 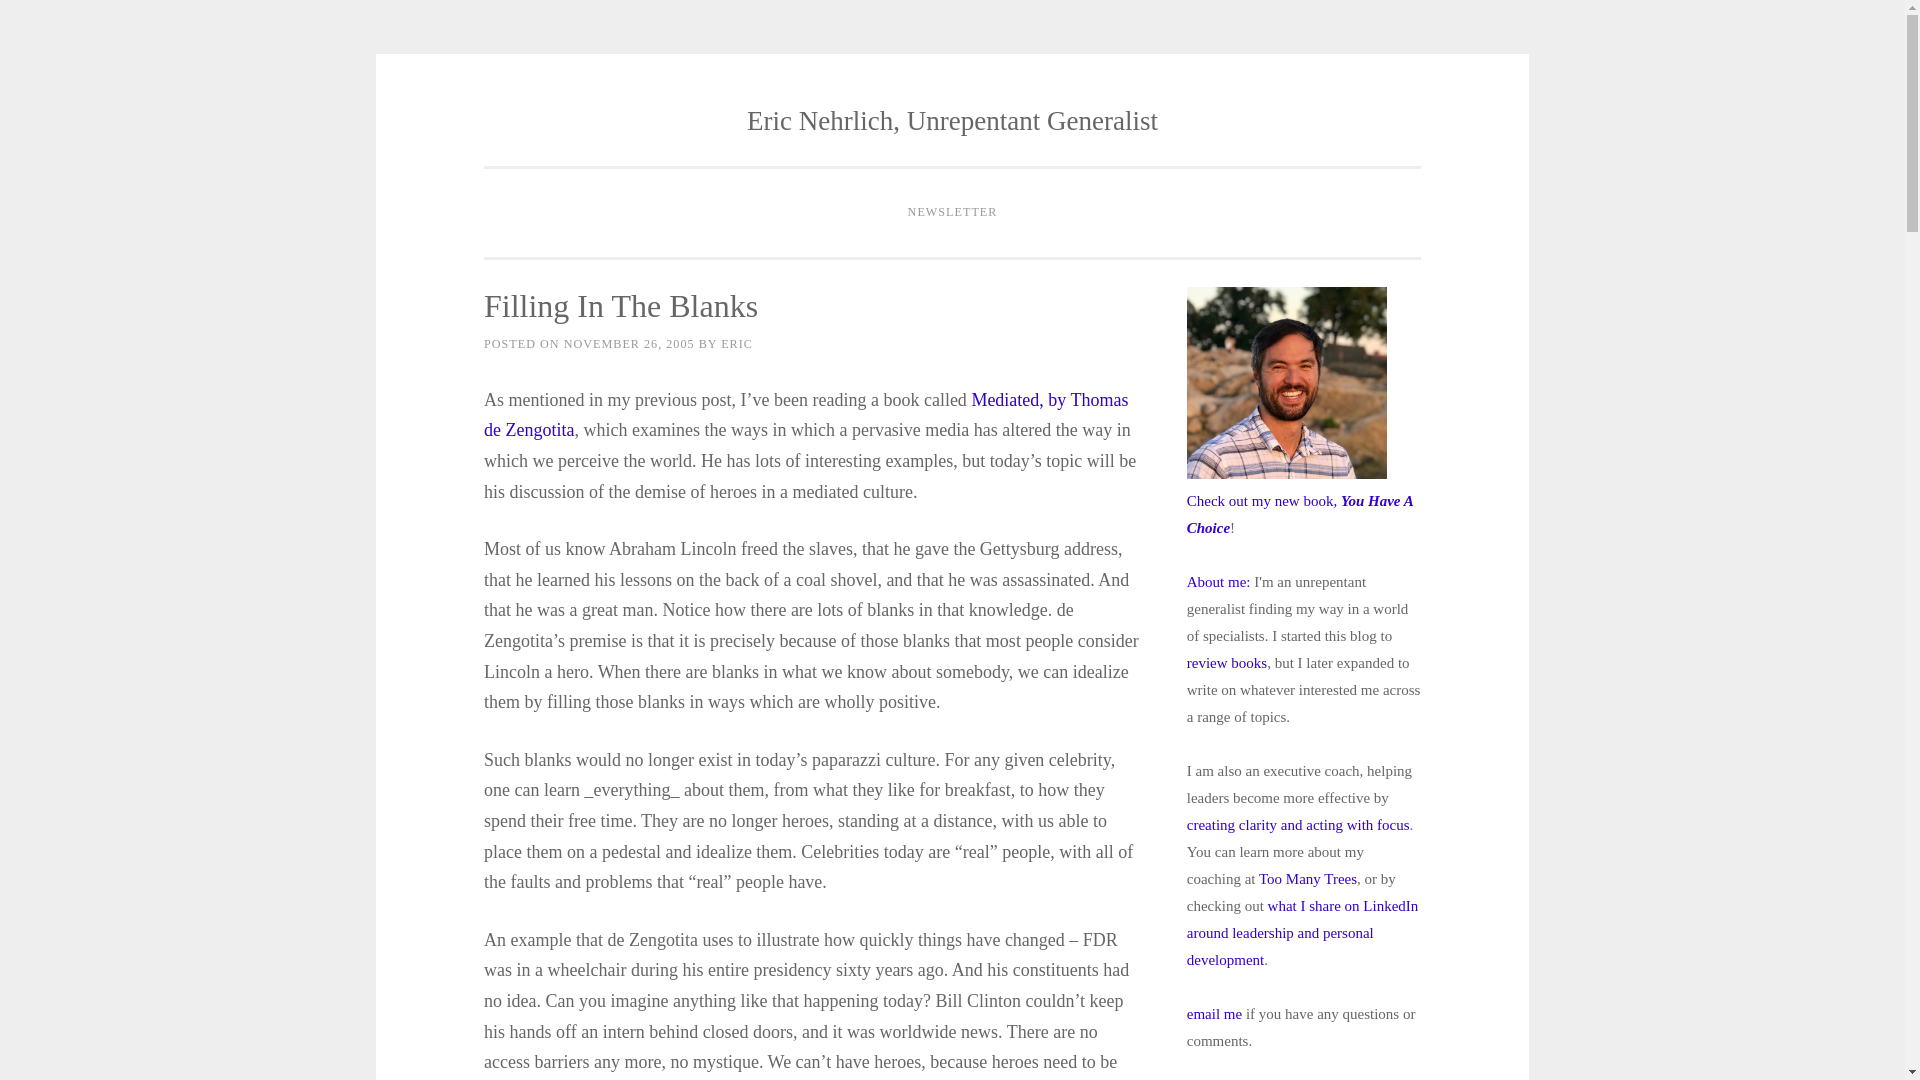 What do you see at coordinates (736, 344) in the screenshot?
I see `ERIC` at bounding box center [736, 344].